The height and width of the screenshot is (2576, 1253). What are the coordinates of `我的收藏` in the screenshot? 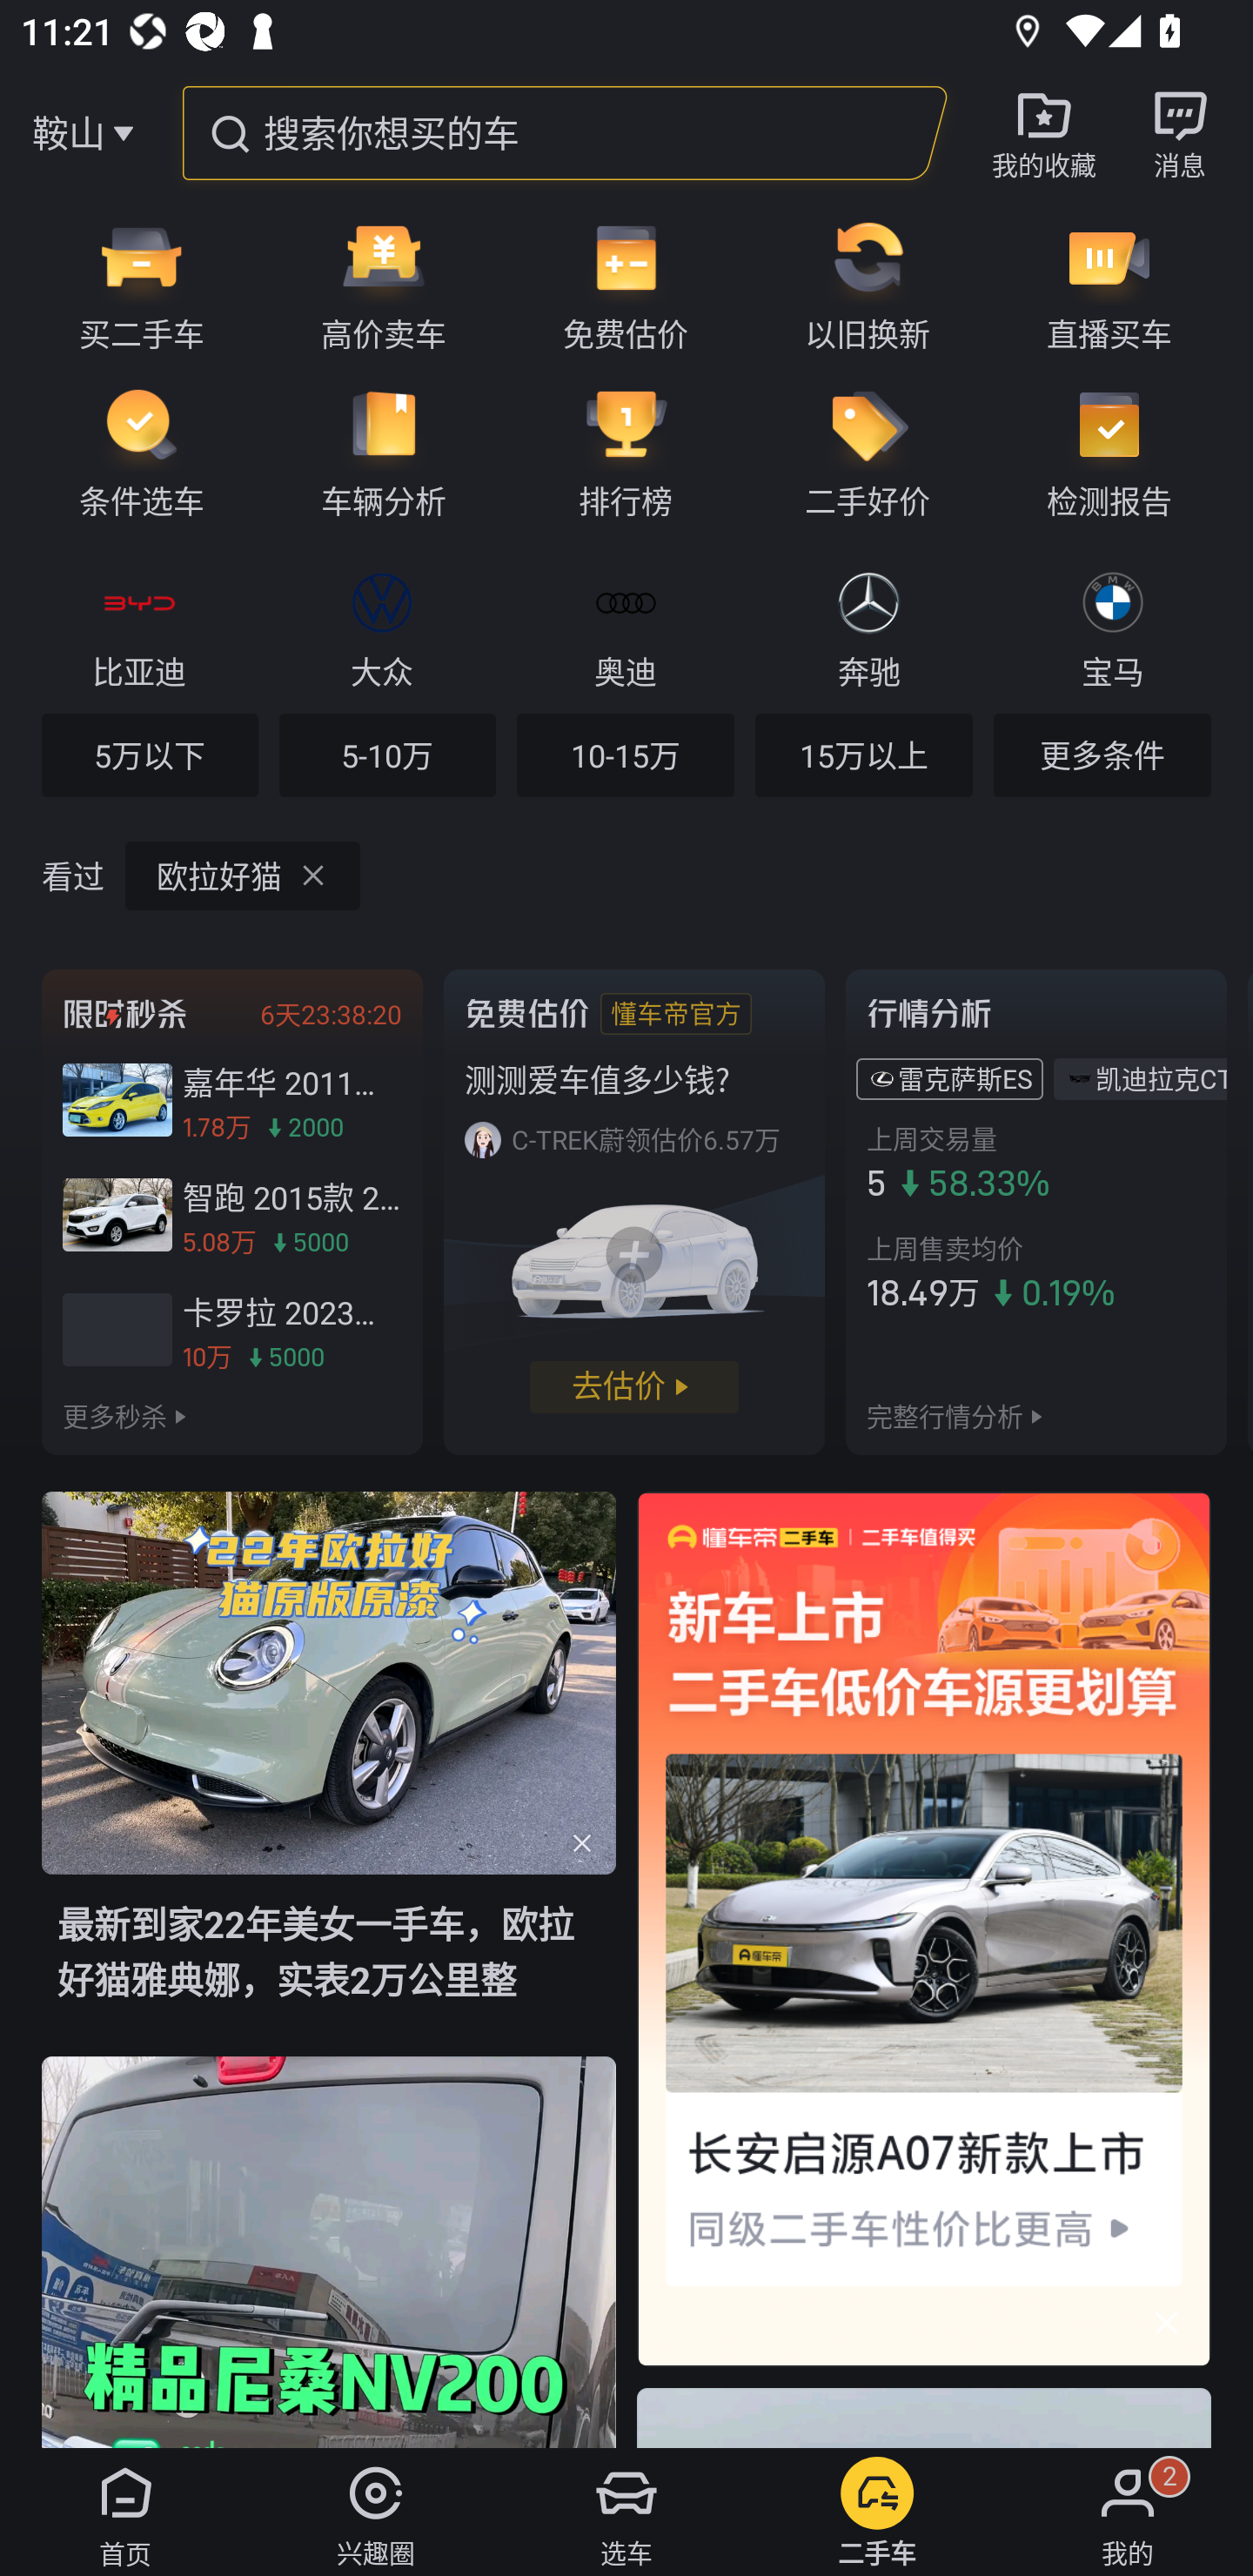 It's located at (1044, 132).